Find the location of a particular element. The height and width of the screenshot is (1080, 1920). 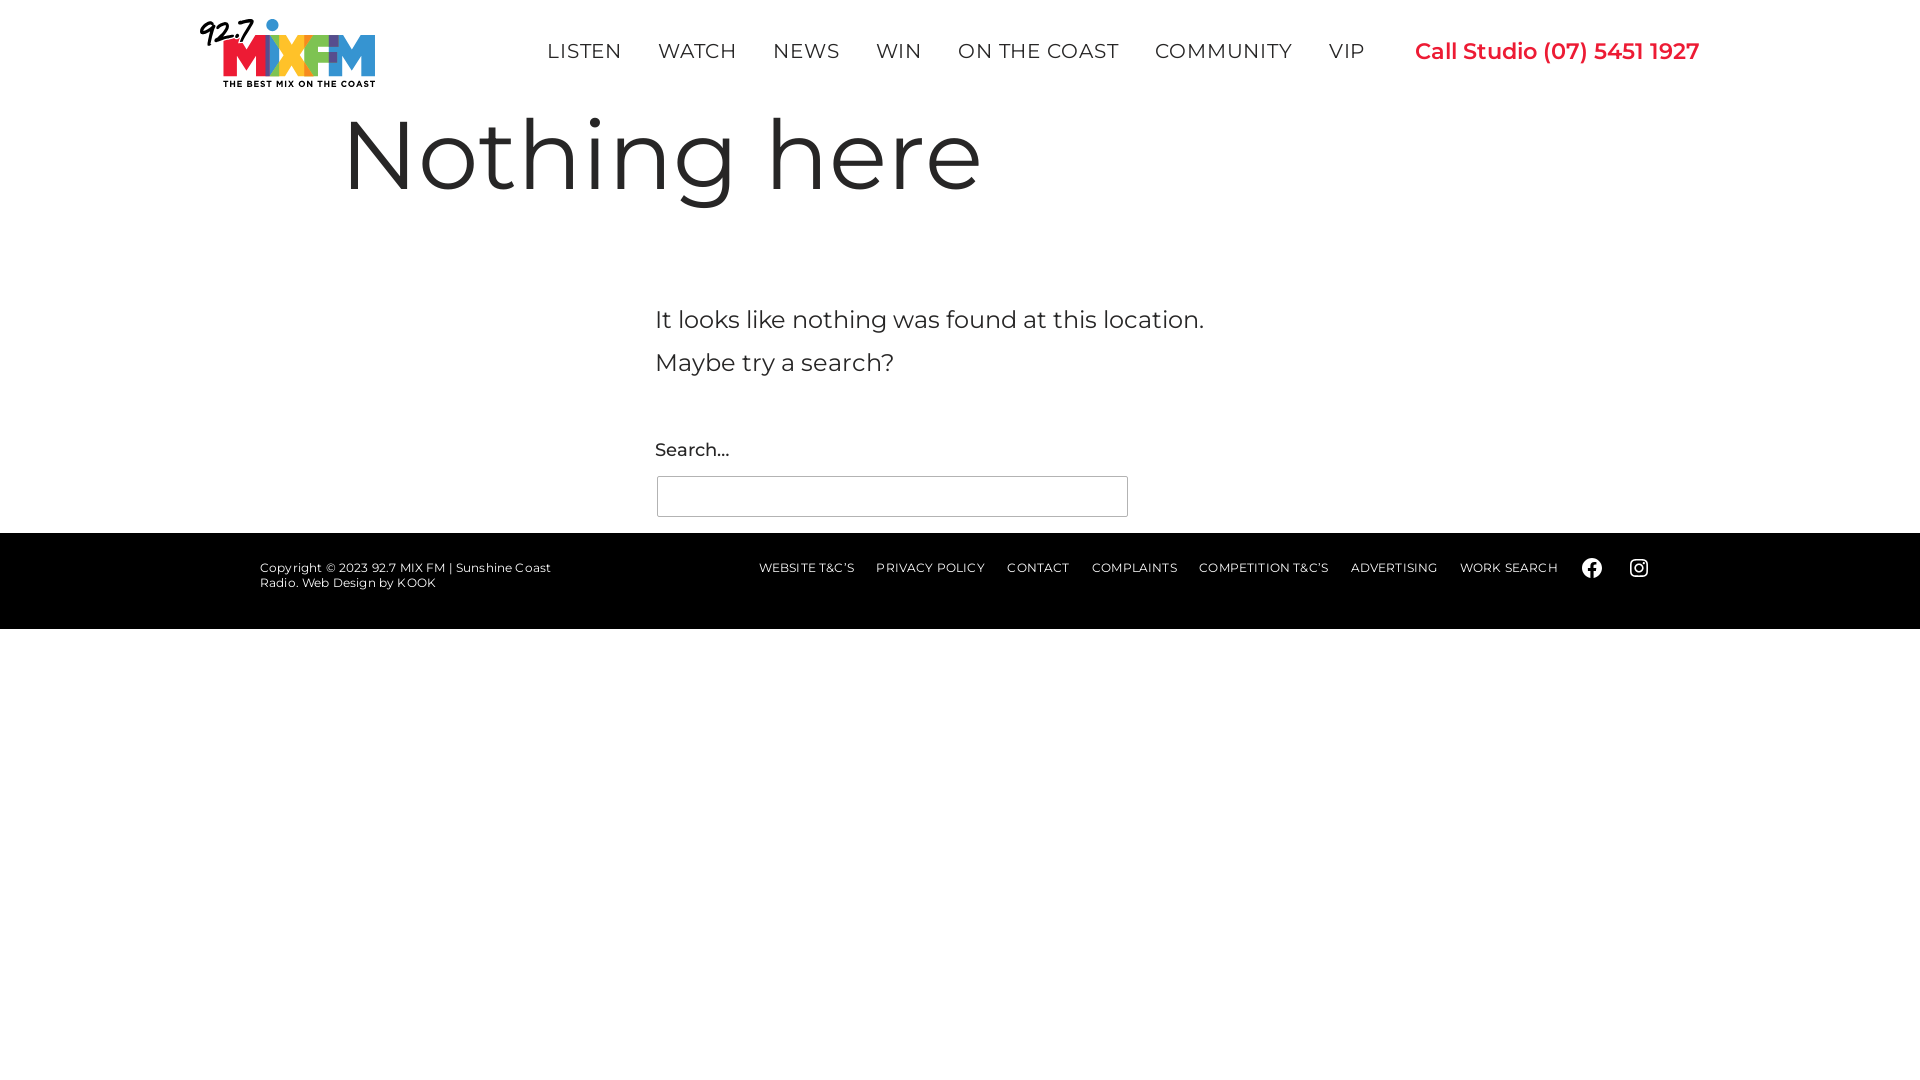

COMPLAINTS is located at coordinates (1134, 568).